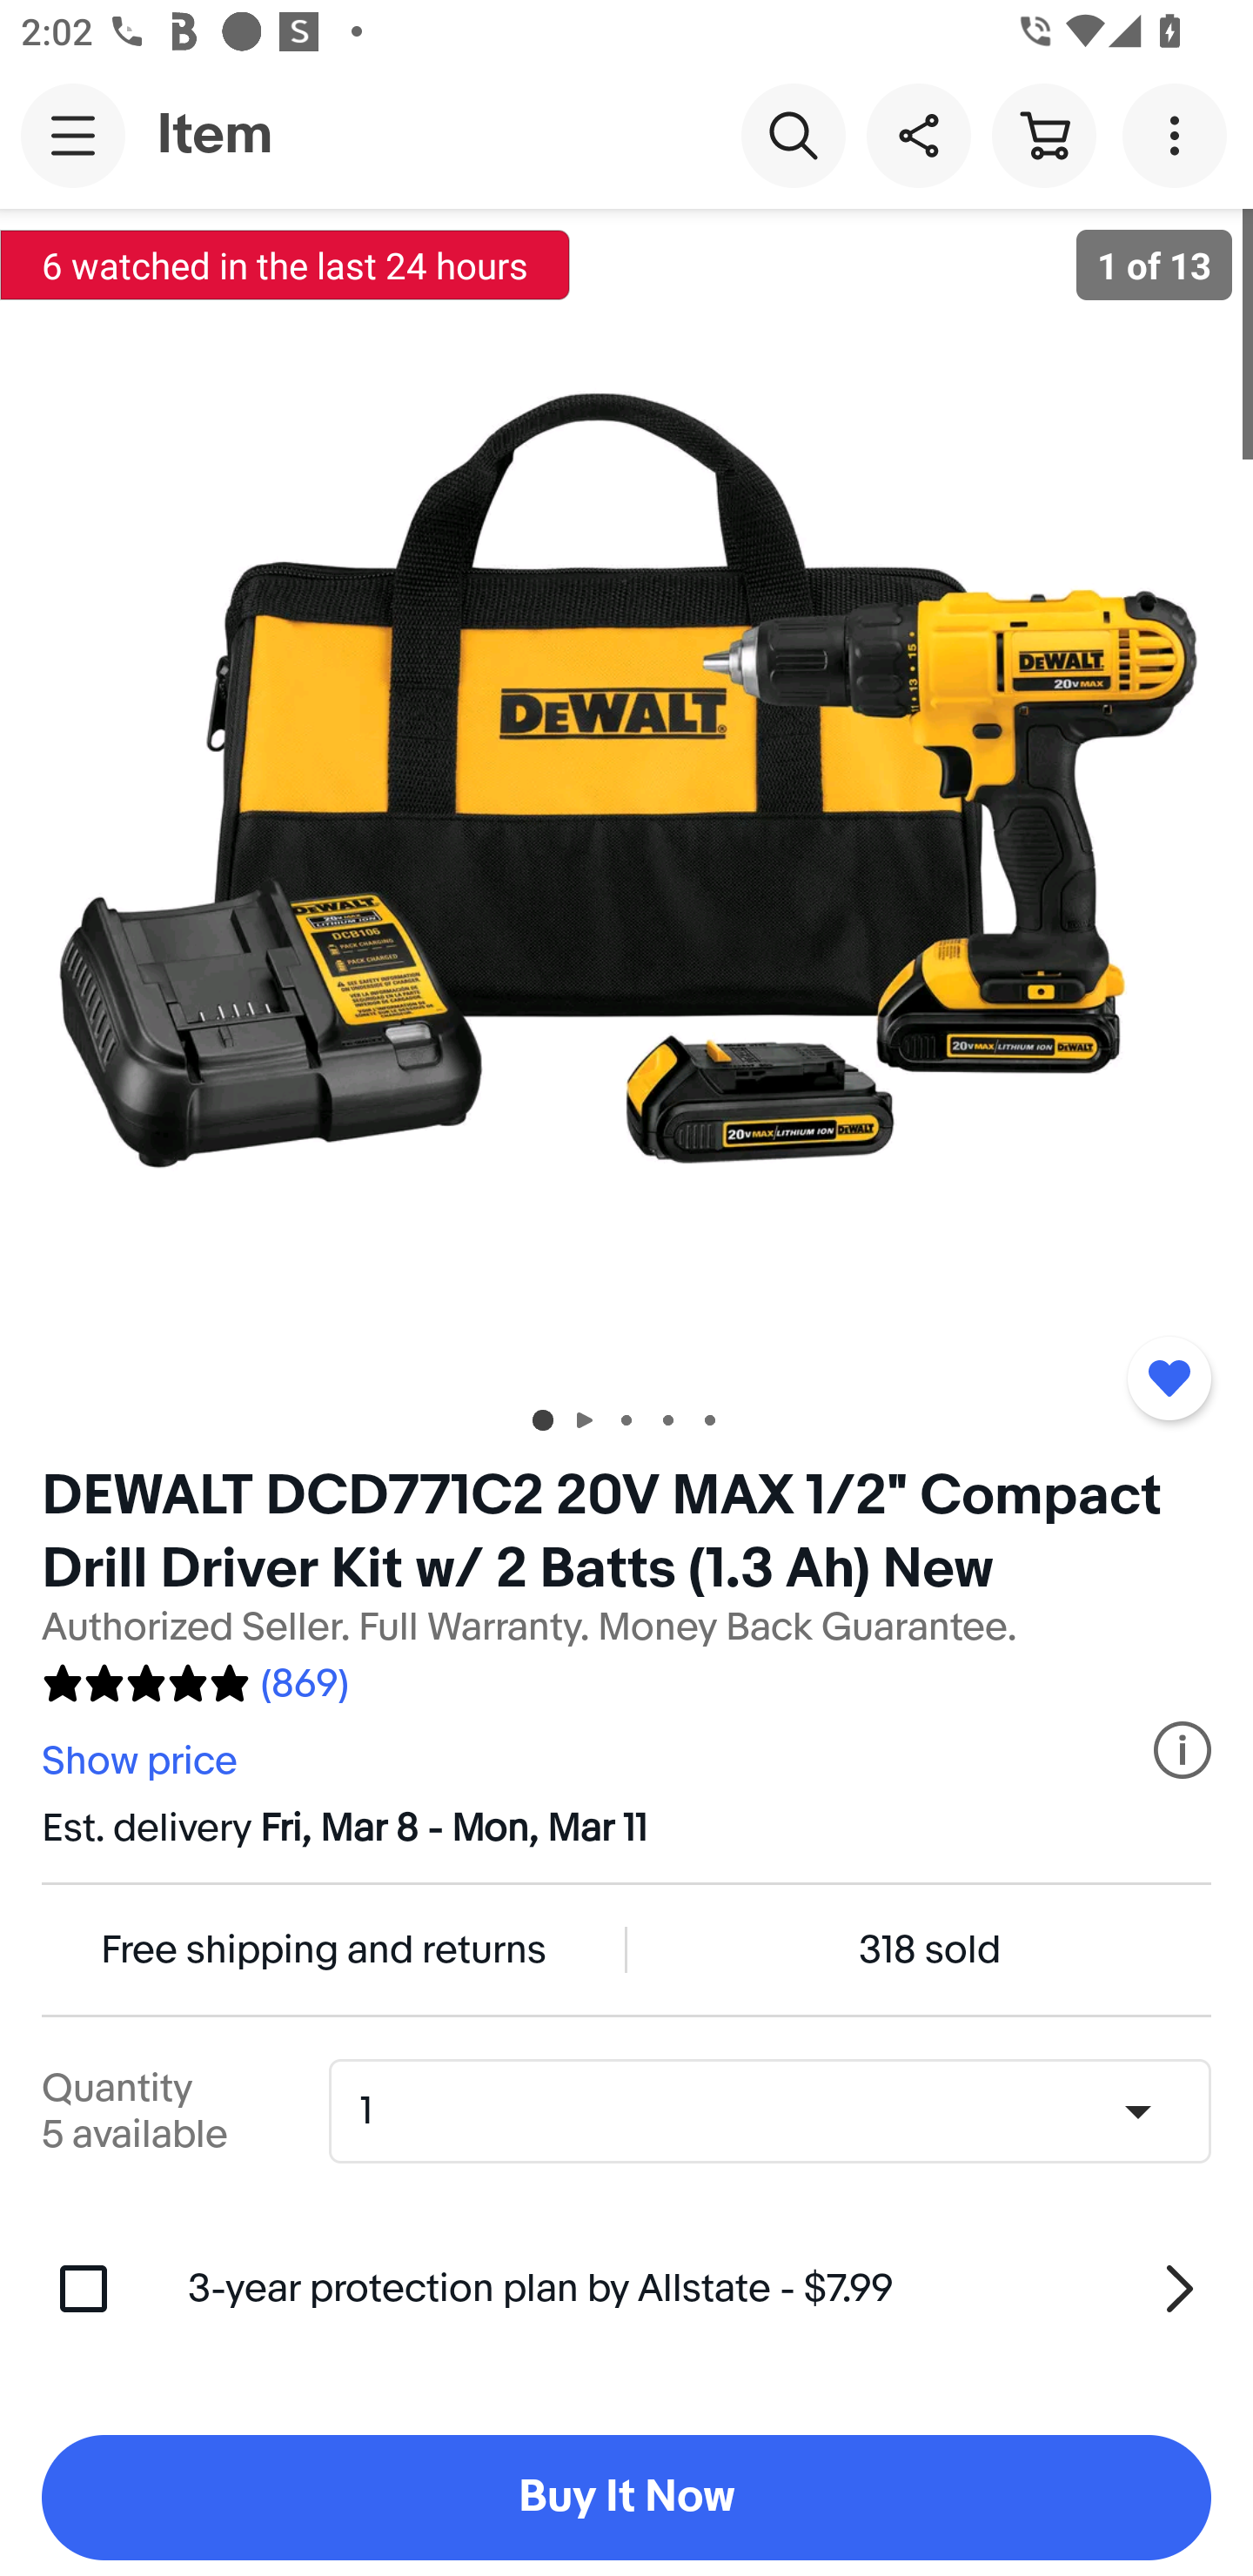 The width and height of the screenshot is (1253, 2576). I want to click on Added to watchlist, so click(1169, 1378).